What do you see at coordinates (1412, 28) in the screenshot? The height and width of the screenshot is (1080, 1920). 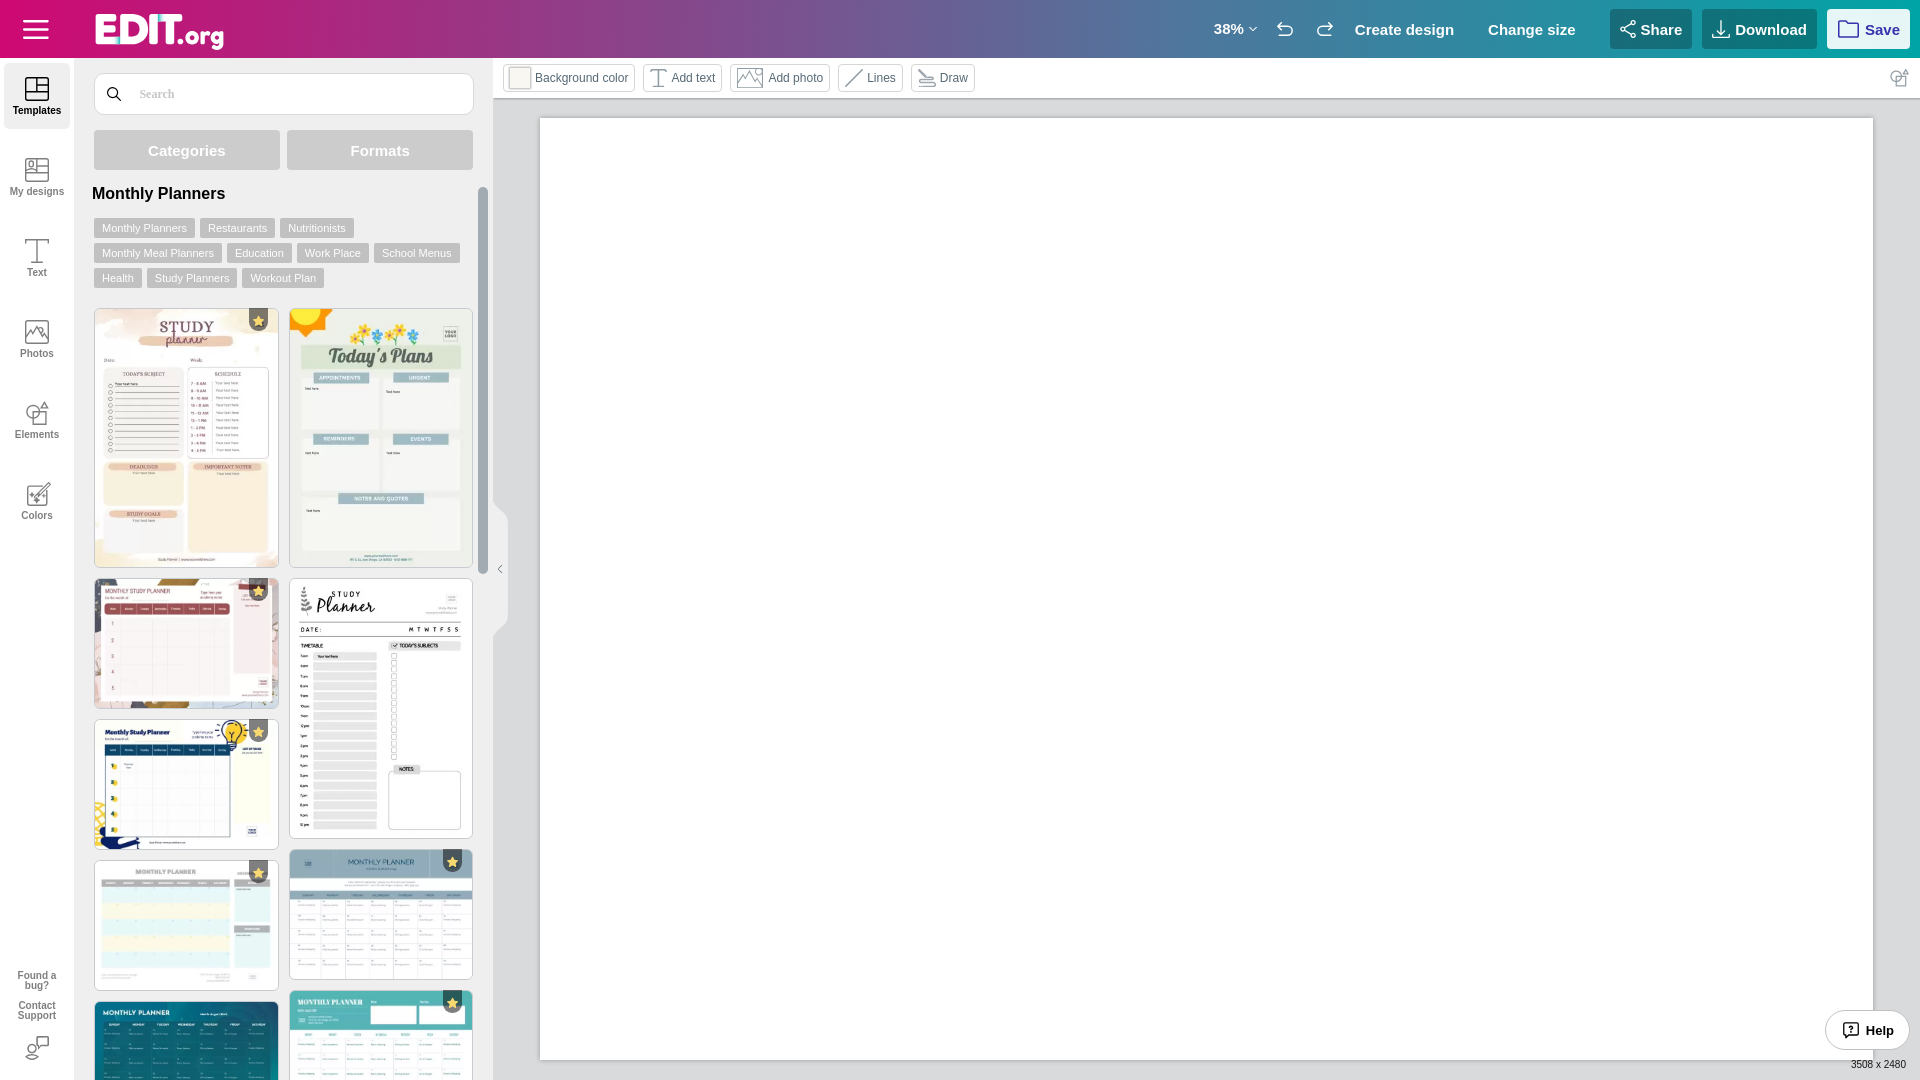 I see `Create design` at bounding box center [1412, 28].